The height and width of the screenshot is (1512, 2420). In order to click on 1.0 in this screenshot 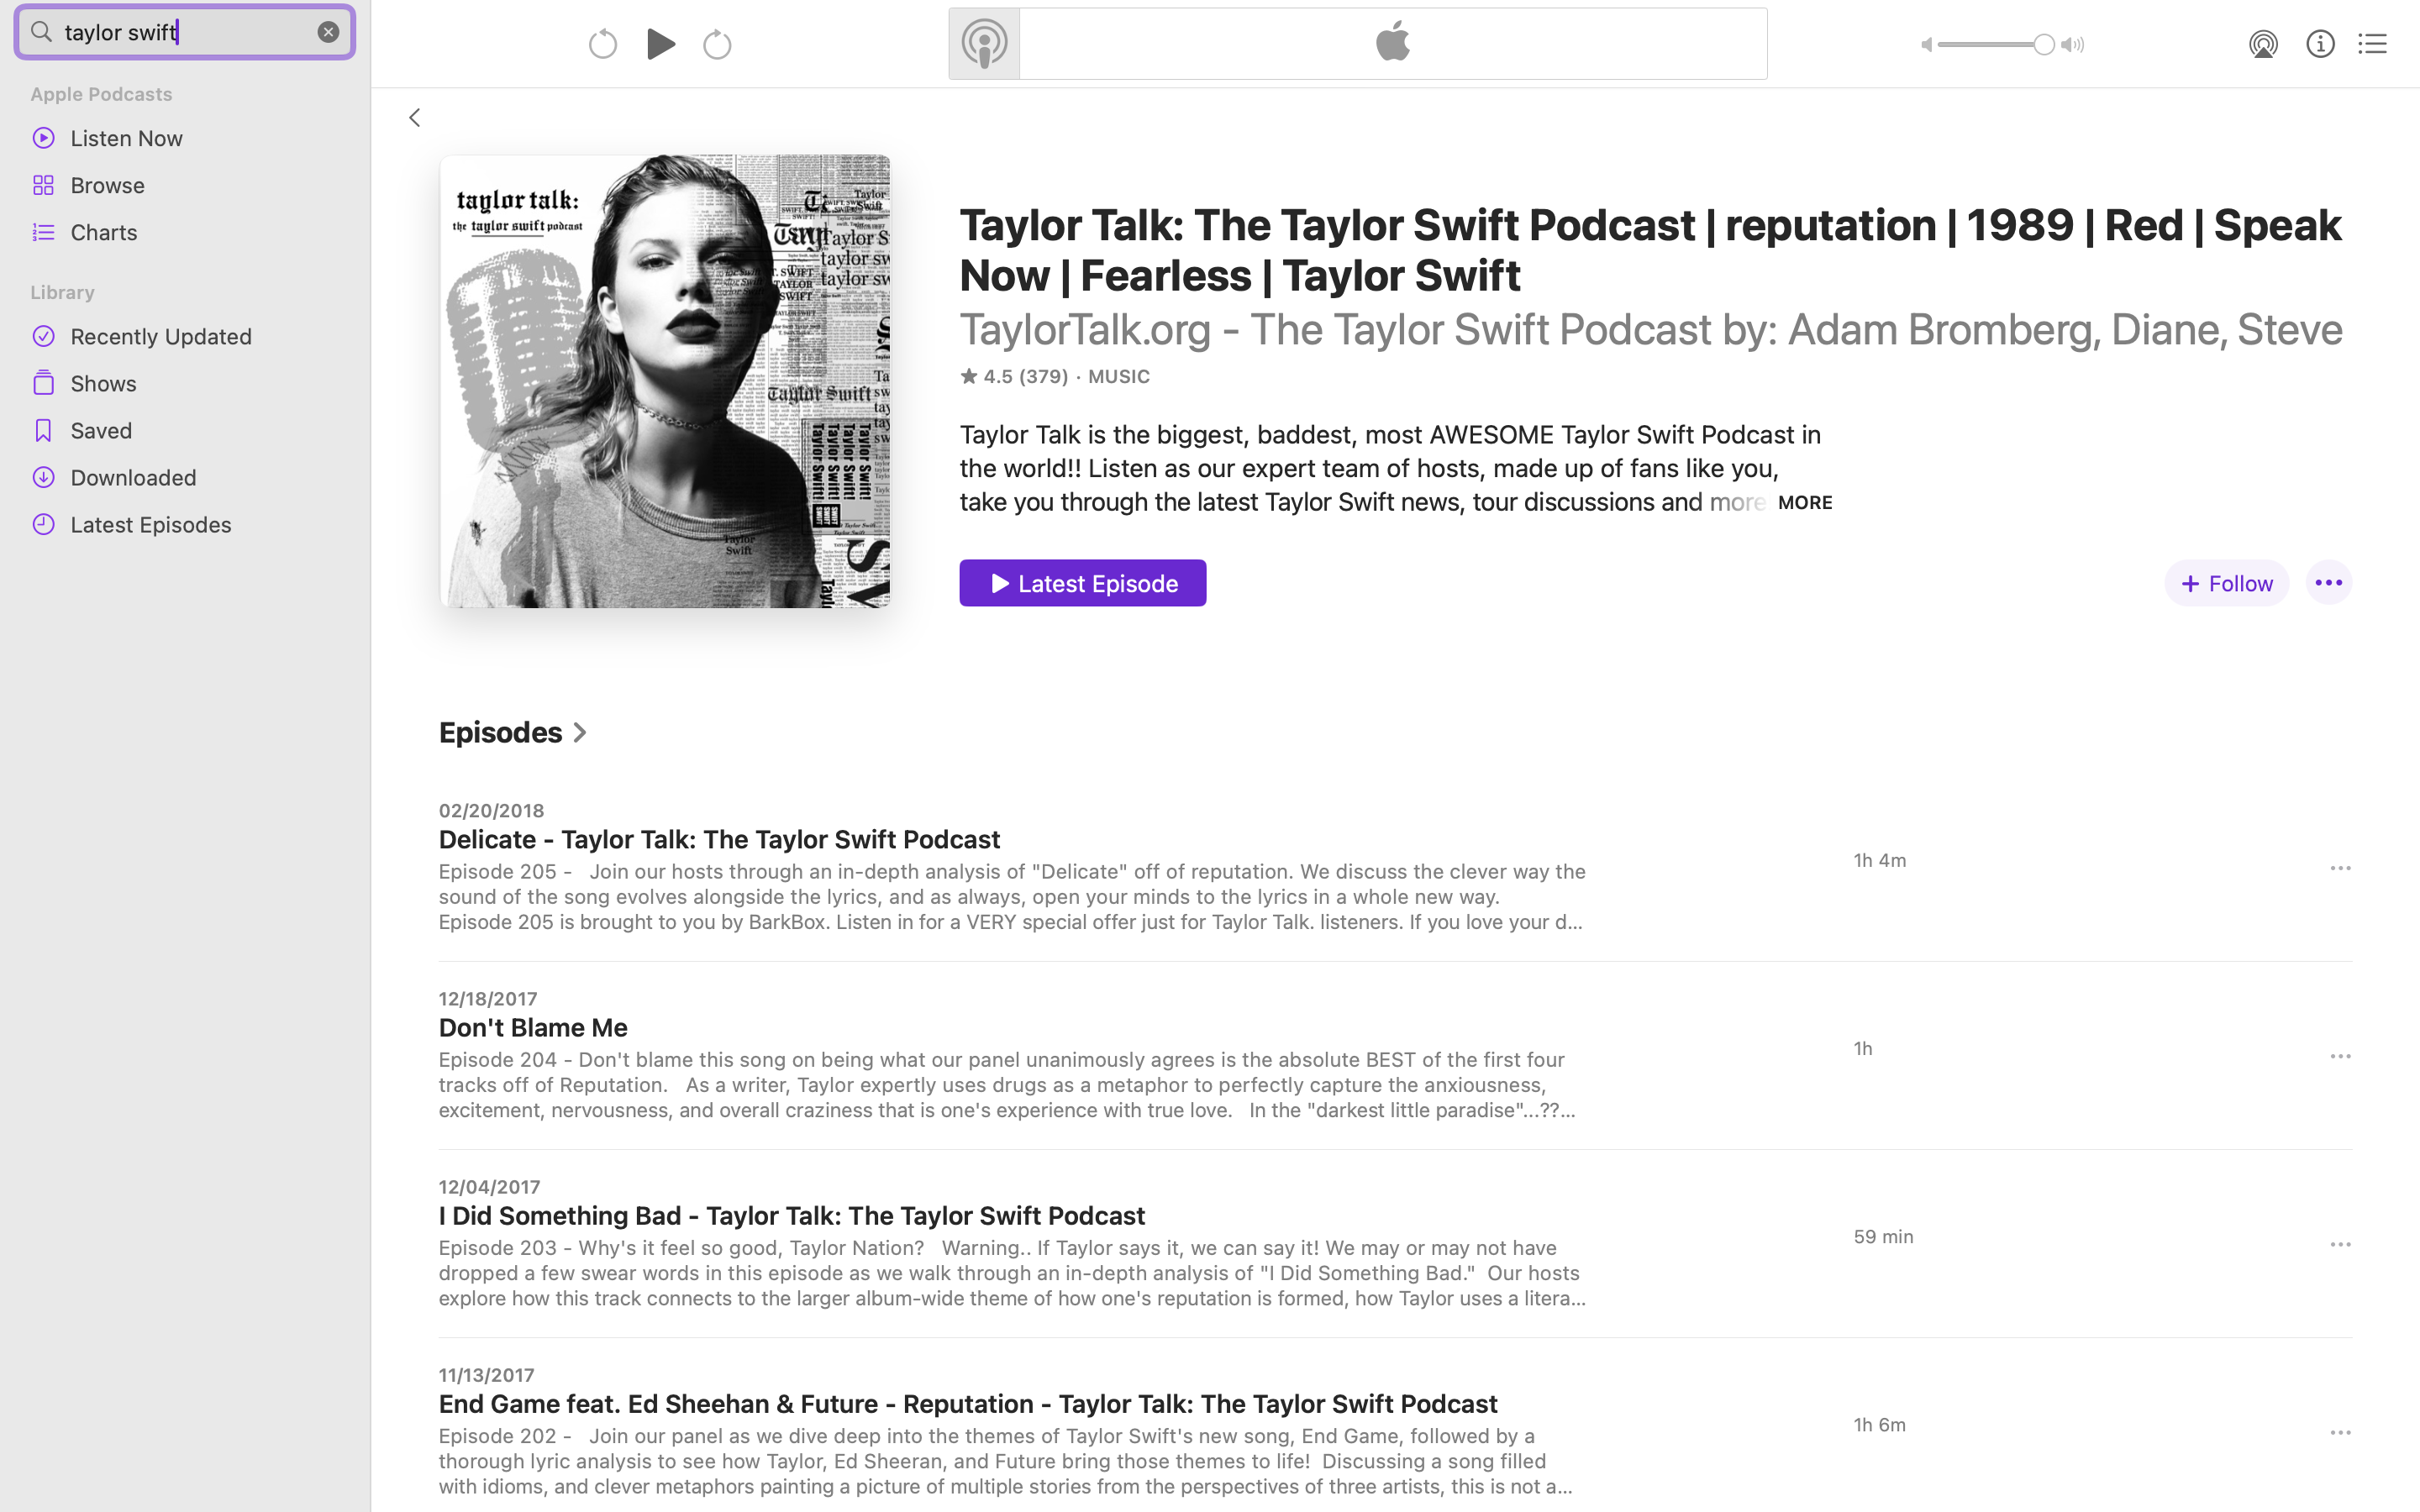, I will do `click(1996, 45)`.